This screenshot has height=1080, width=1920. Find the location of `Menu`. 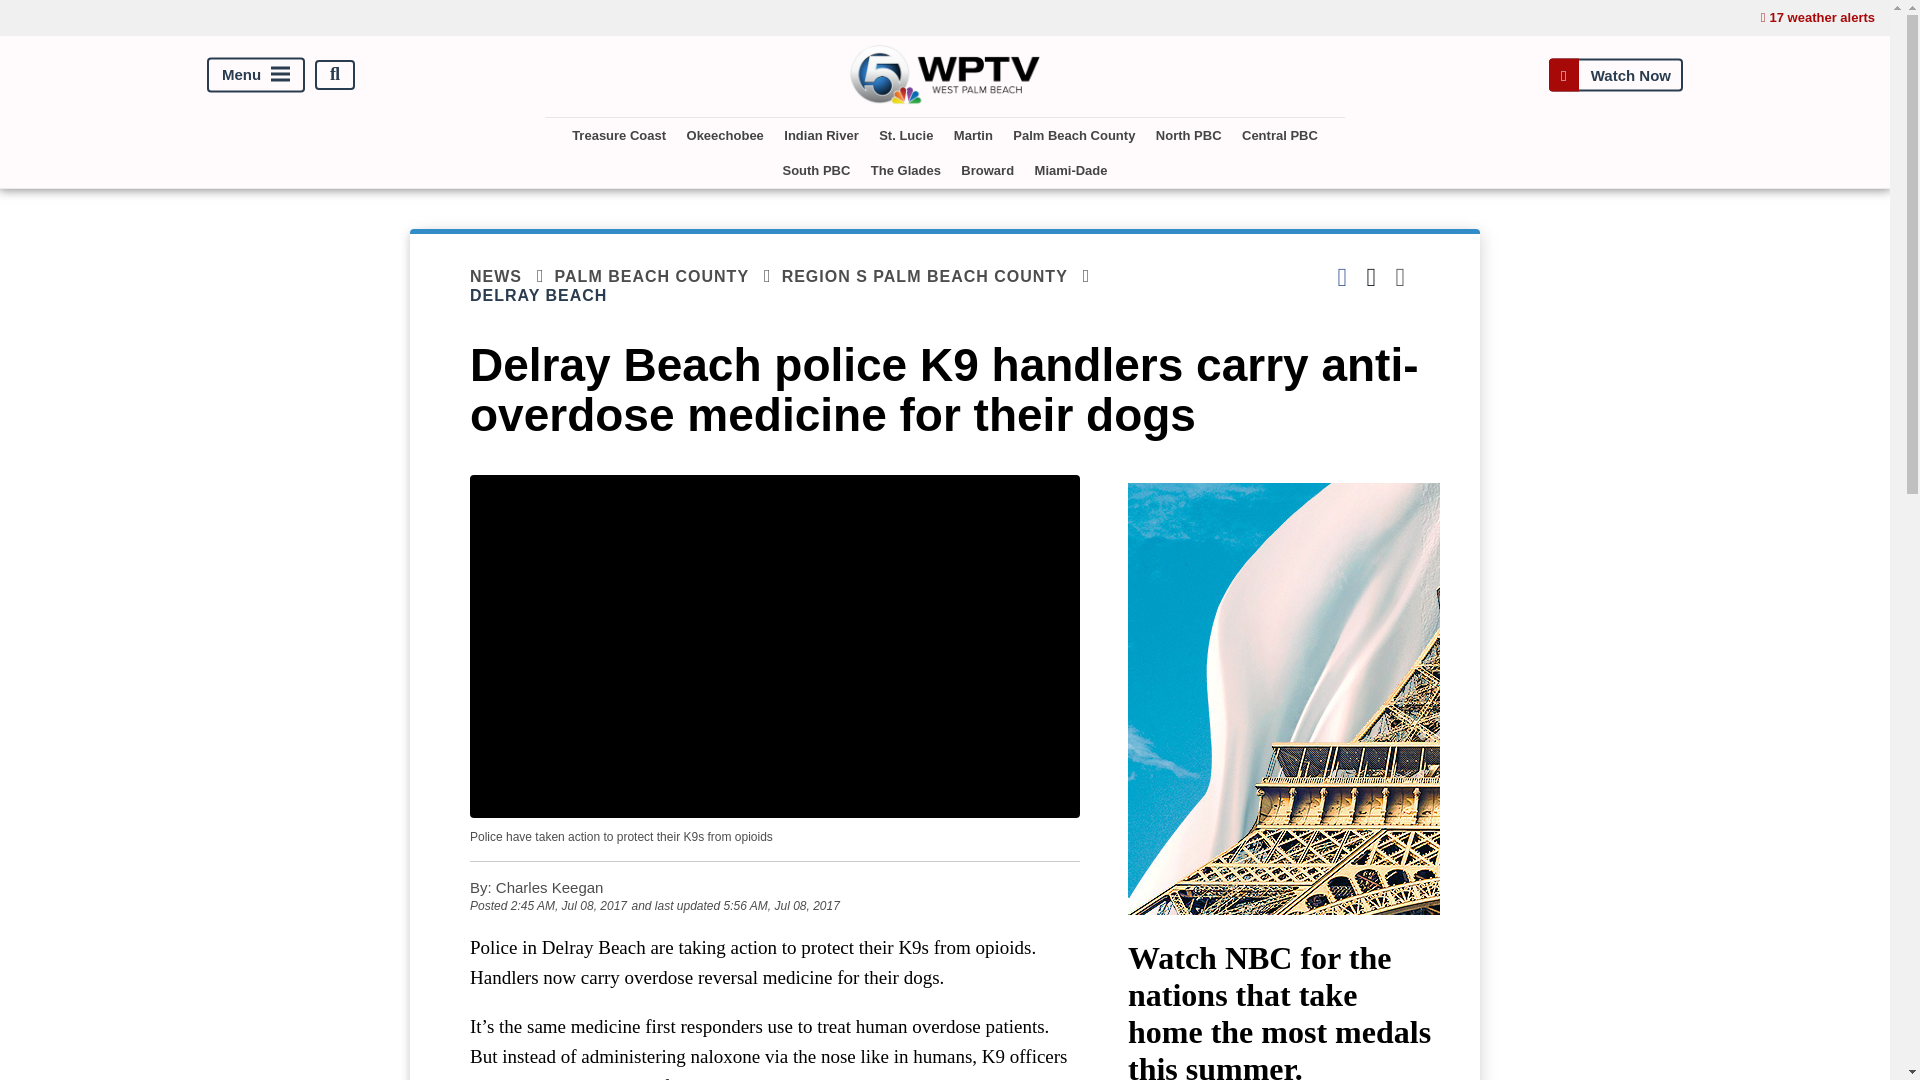

Menu is located at coordinates (256, 74).